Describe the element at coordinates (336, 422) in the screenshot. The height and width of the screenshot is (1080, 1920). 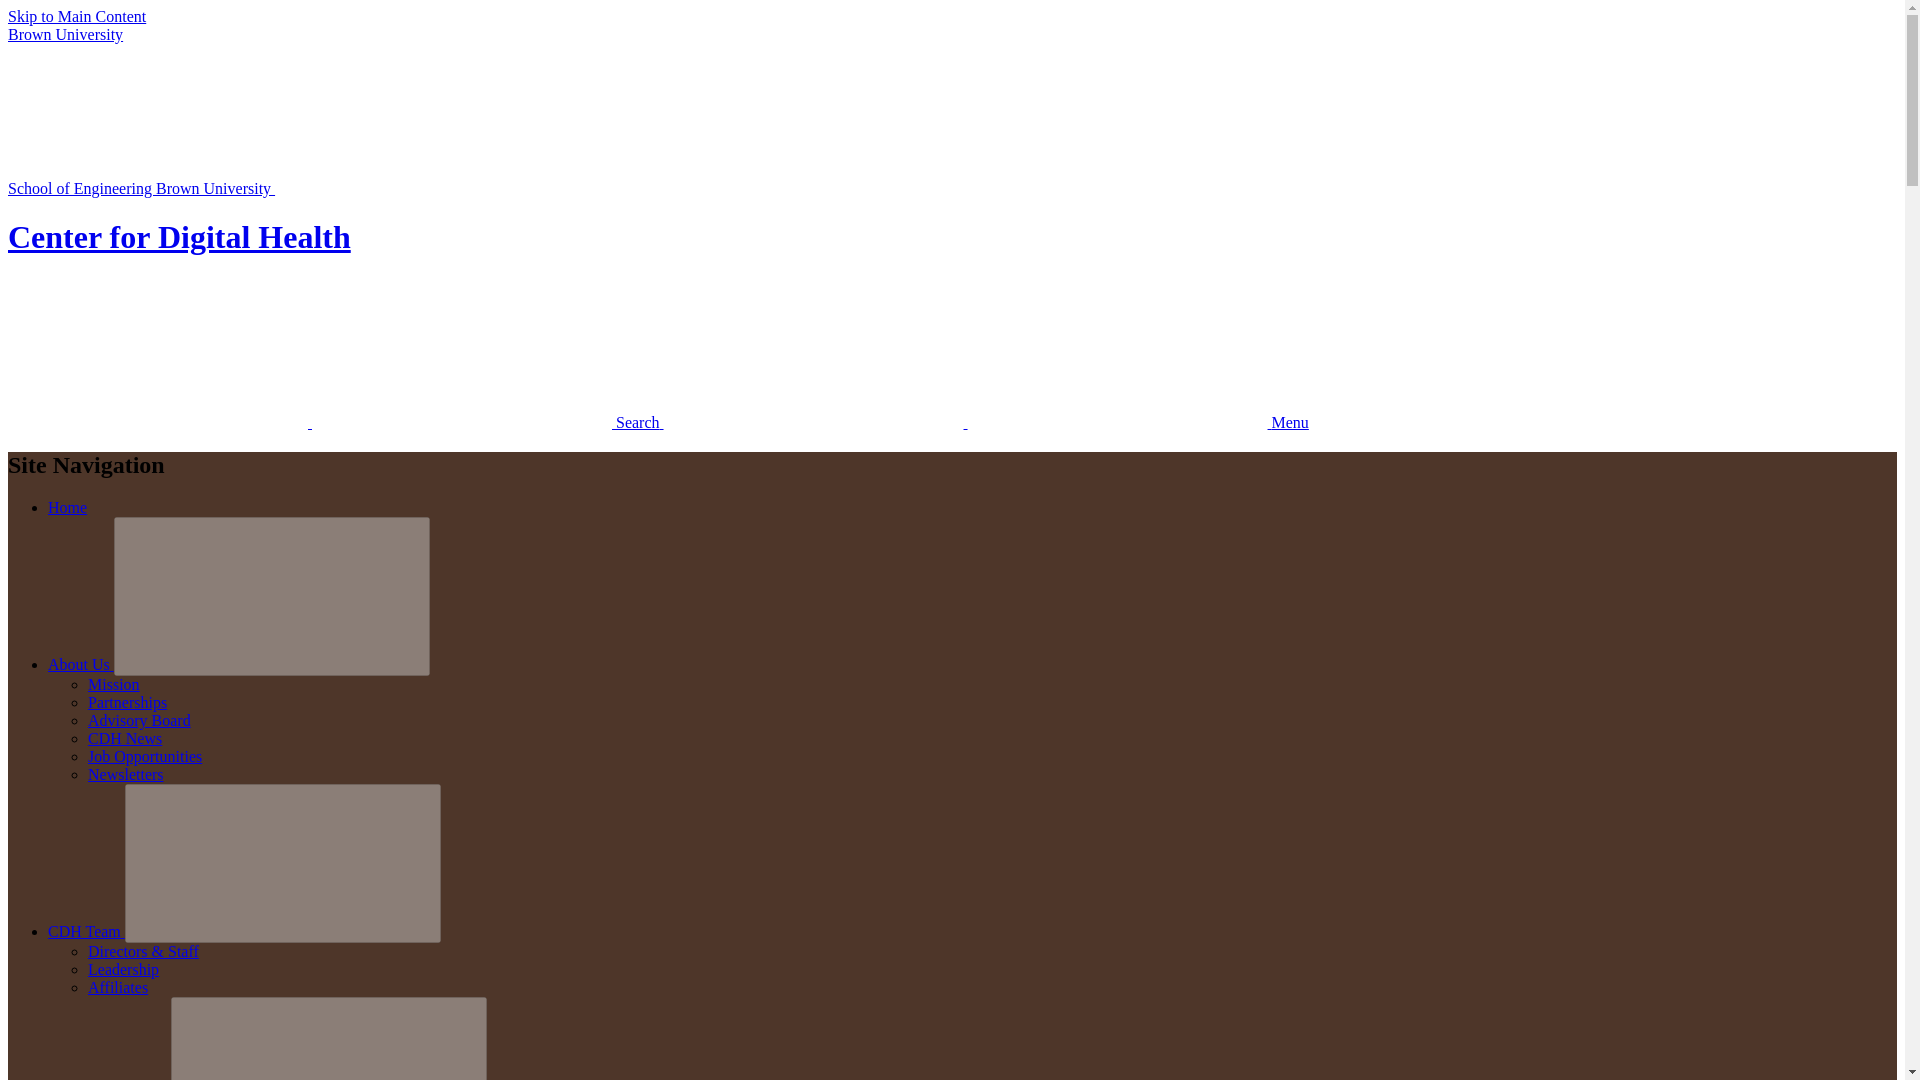
I see `Search` at that location.